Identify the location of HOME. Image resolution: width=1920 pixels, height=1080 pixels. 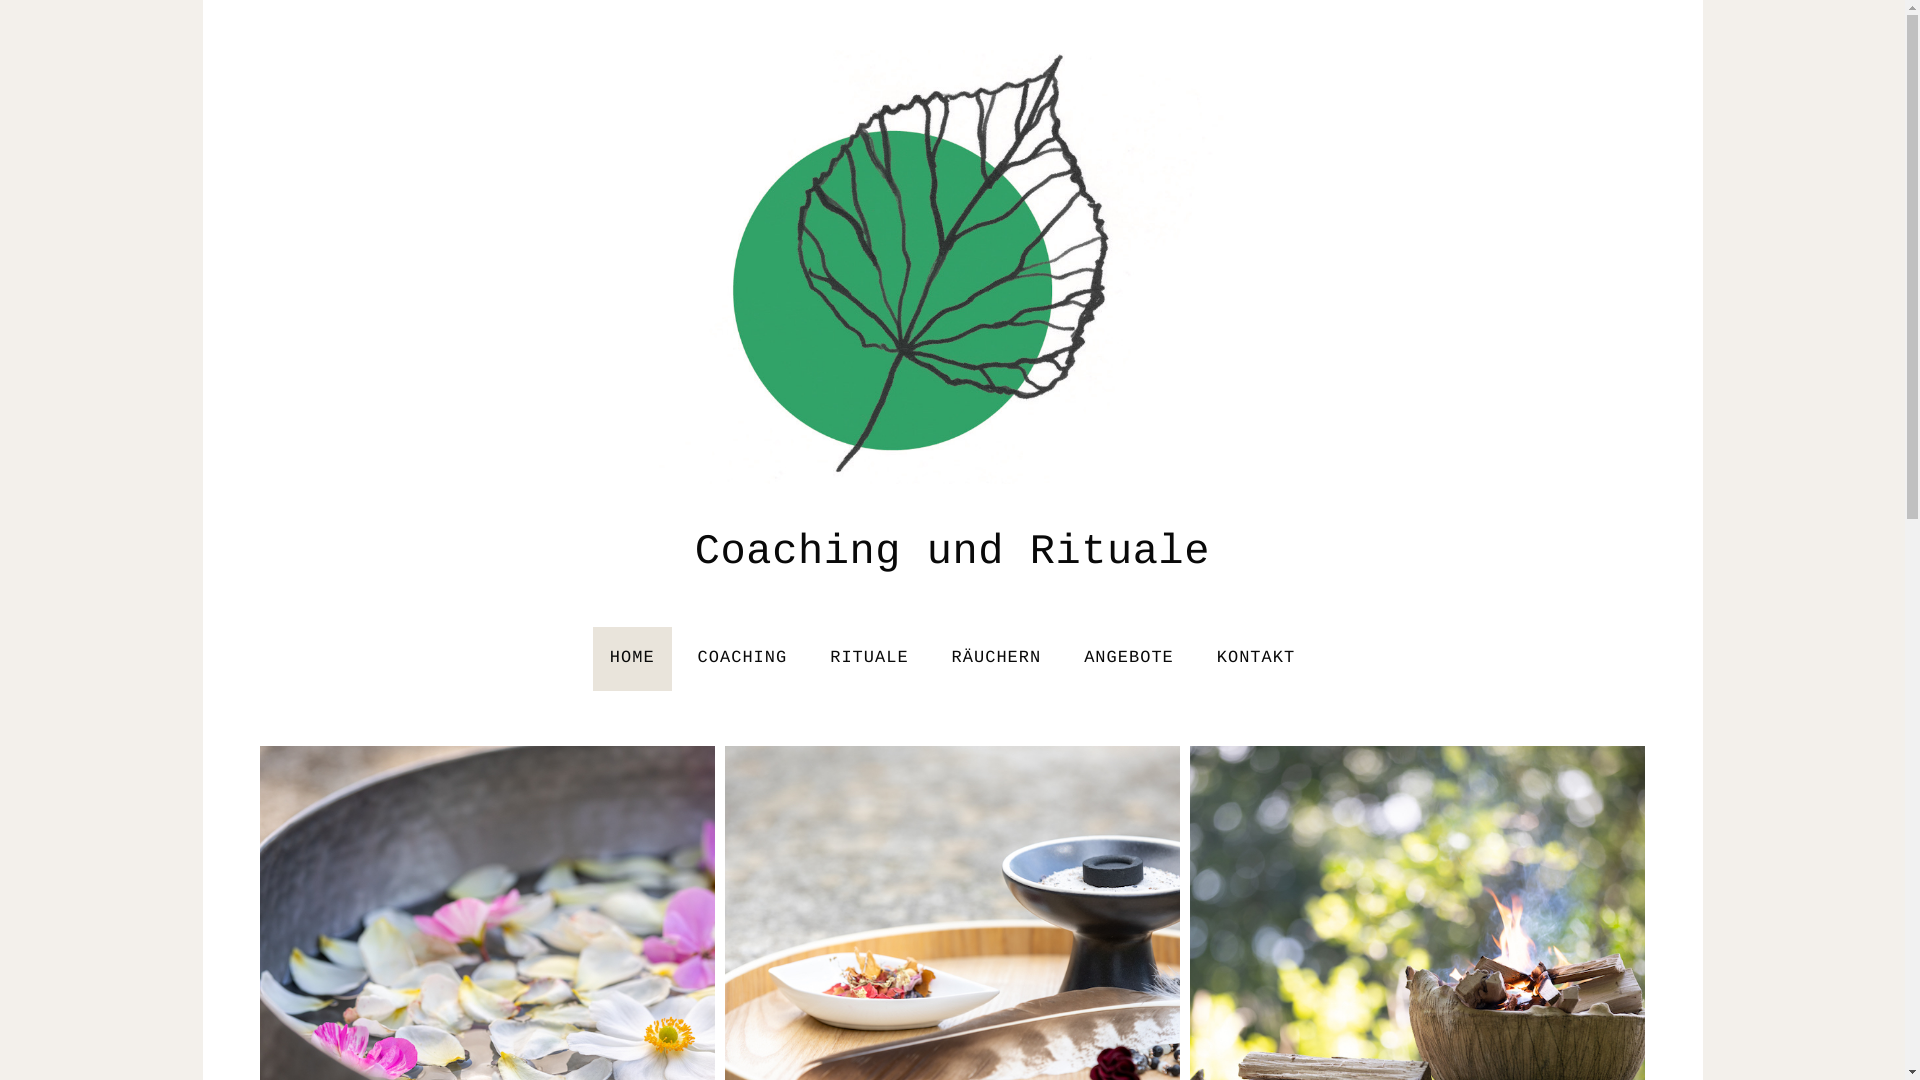
(632, 658).